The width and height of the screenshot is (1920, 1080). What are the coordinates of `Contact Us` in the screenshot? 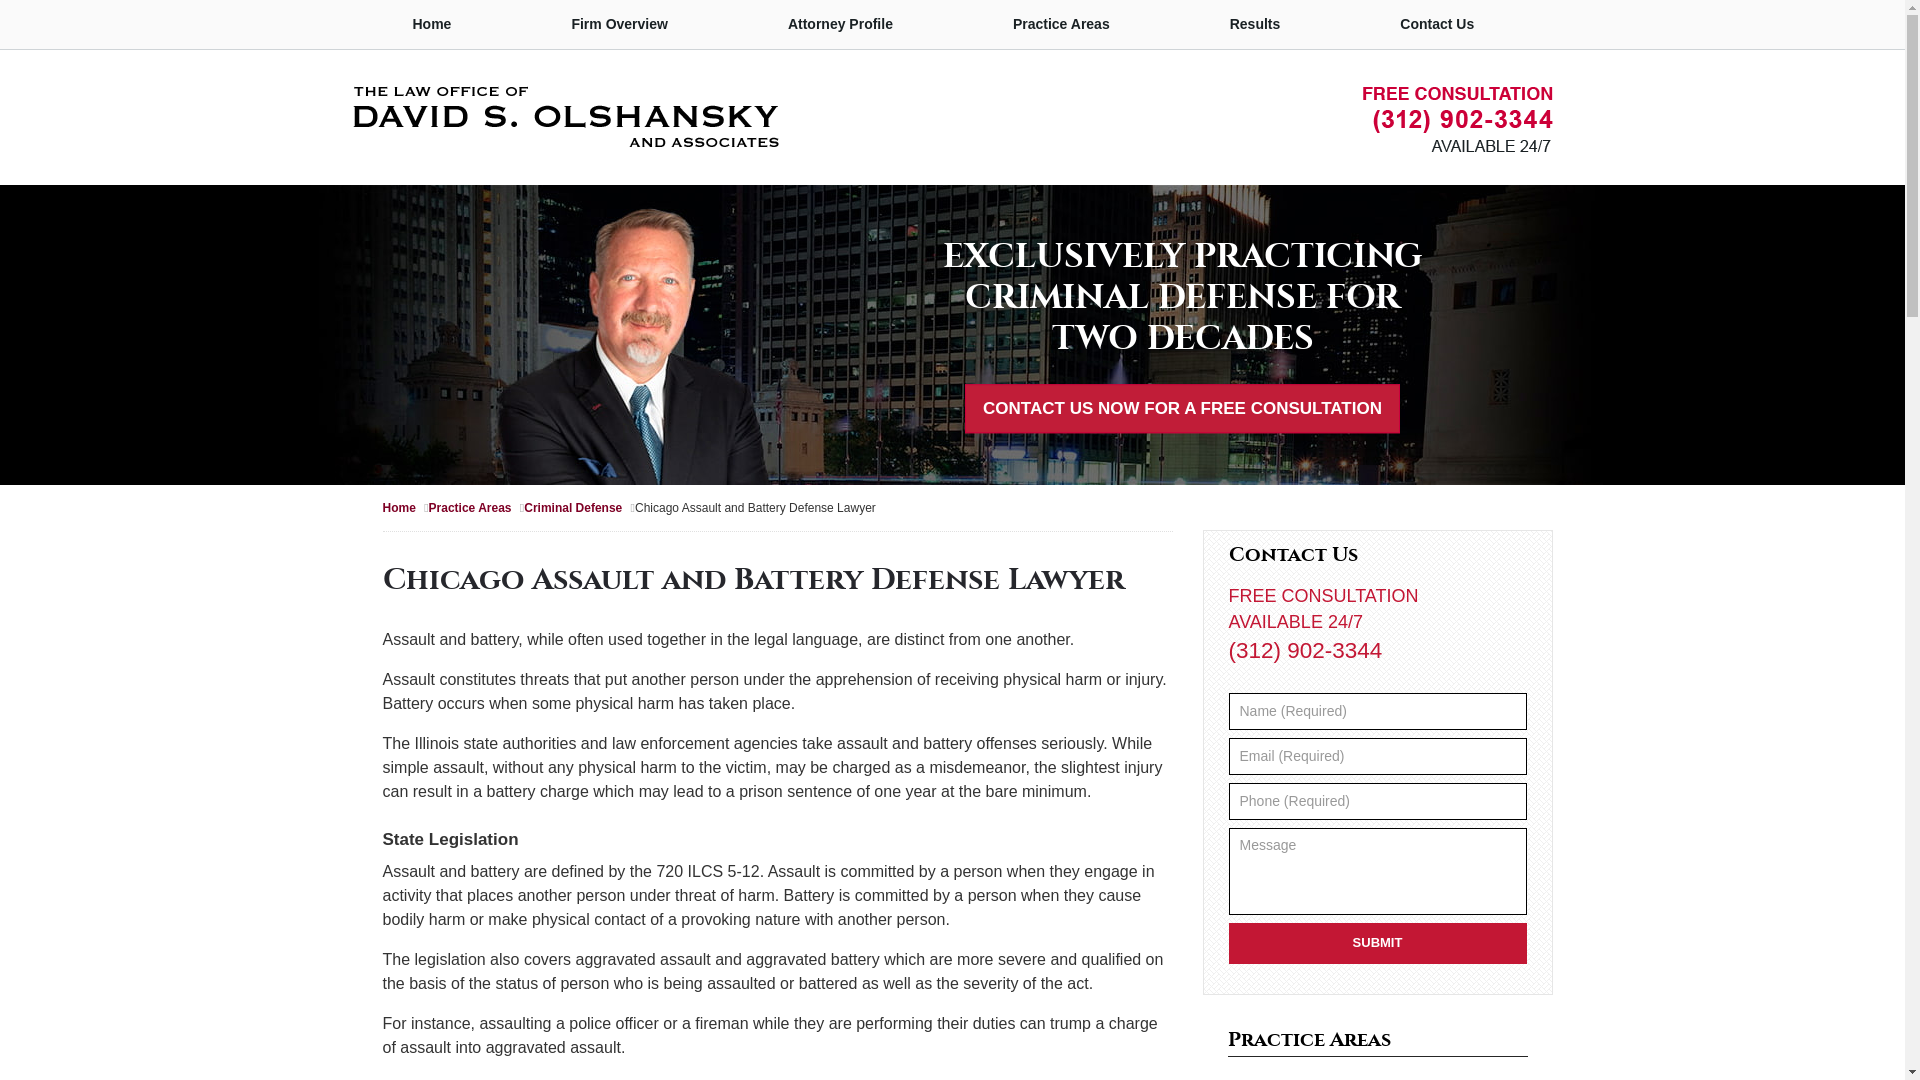 It's located at (1377, 557).